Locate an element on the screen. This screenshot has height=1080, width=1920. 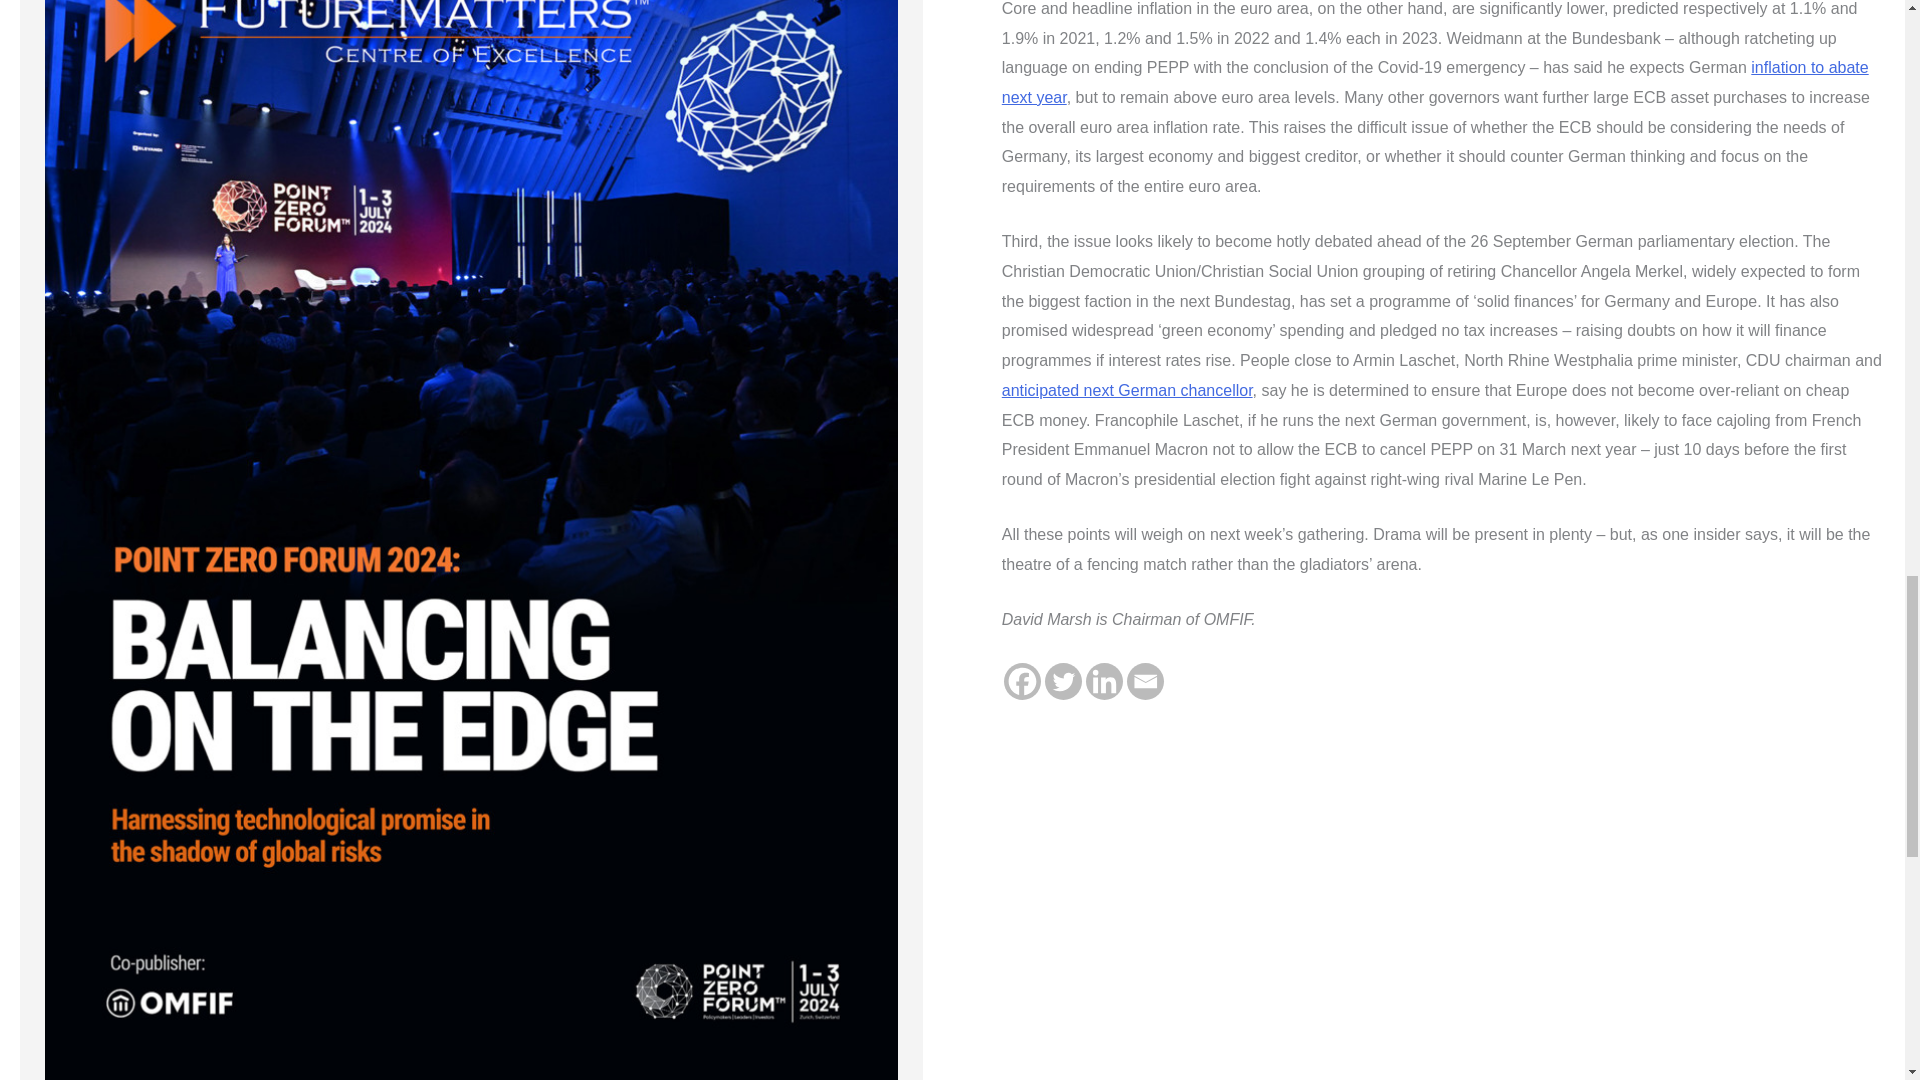
Email is located at coordinates (1145, 681).